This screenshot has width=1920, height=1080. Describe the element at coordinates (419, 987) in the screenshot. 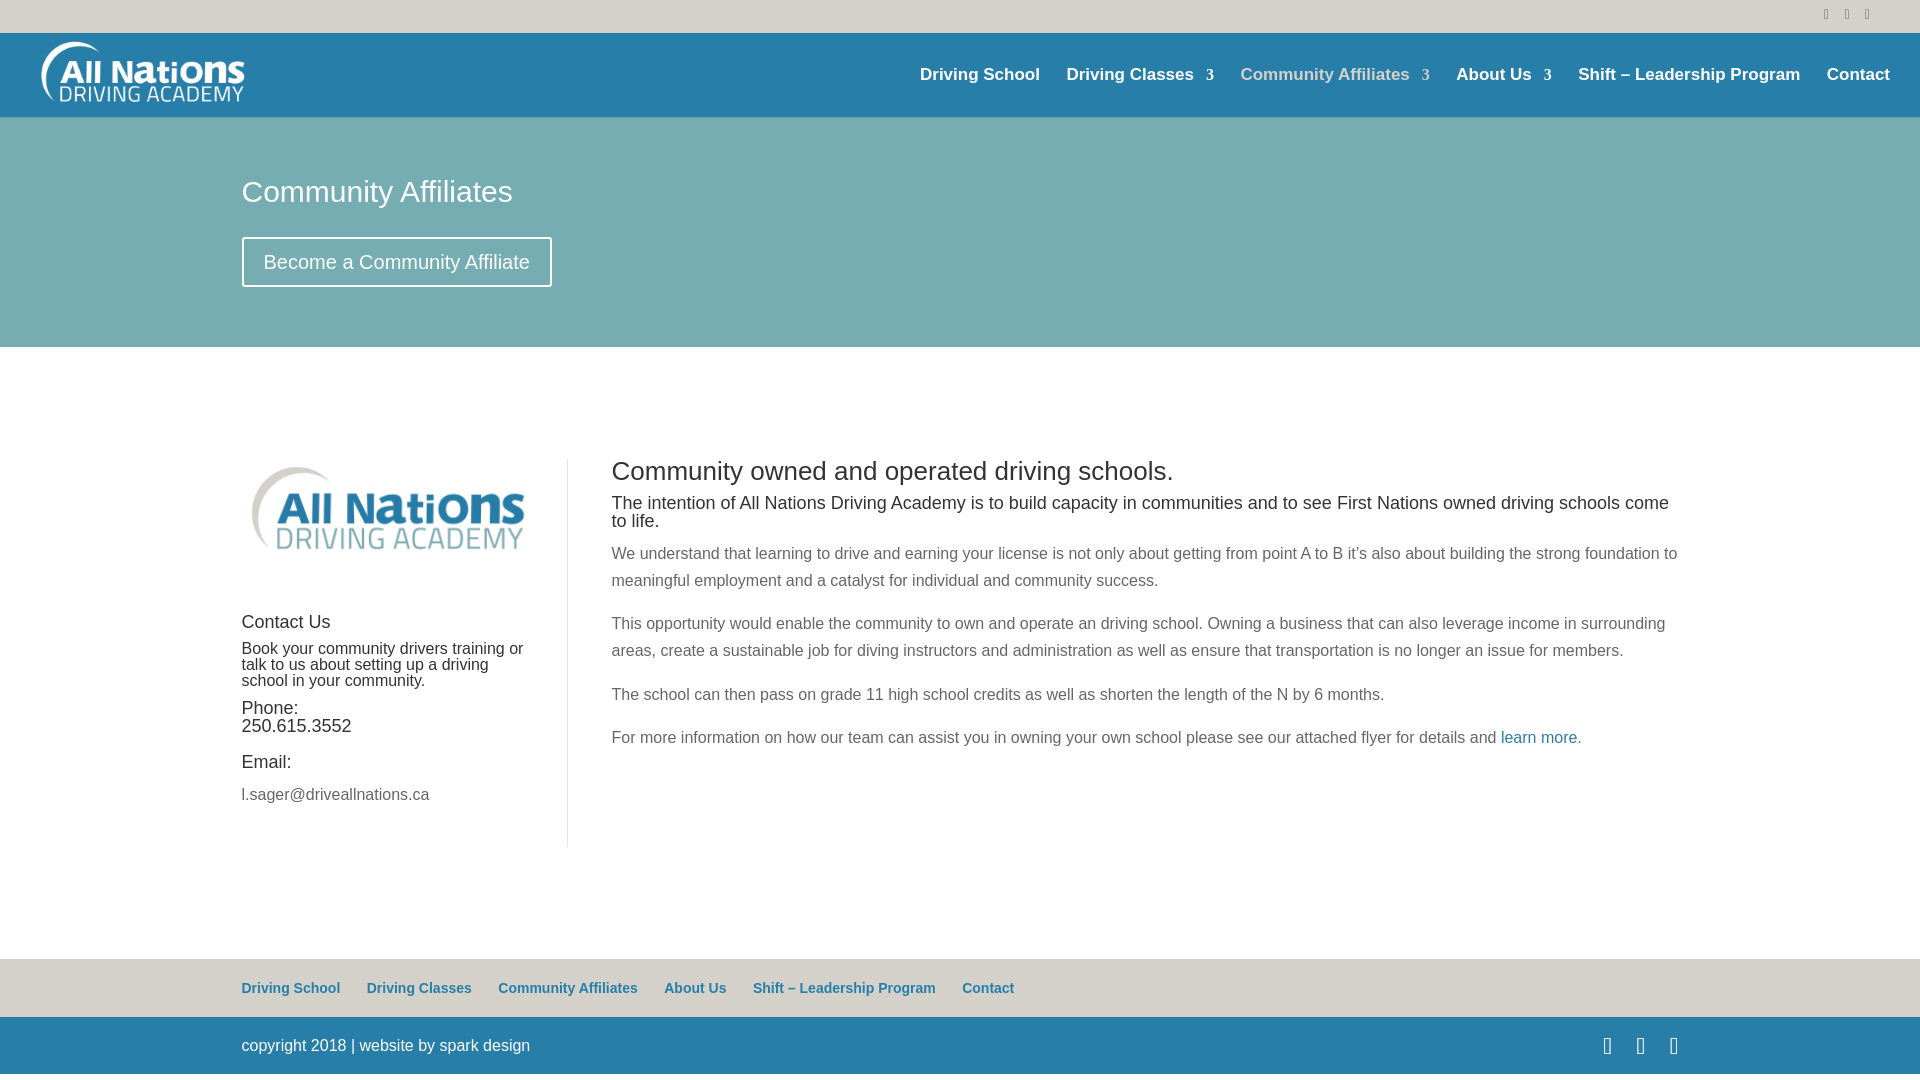

I see `Driving Classes` at that location.